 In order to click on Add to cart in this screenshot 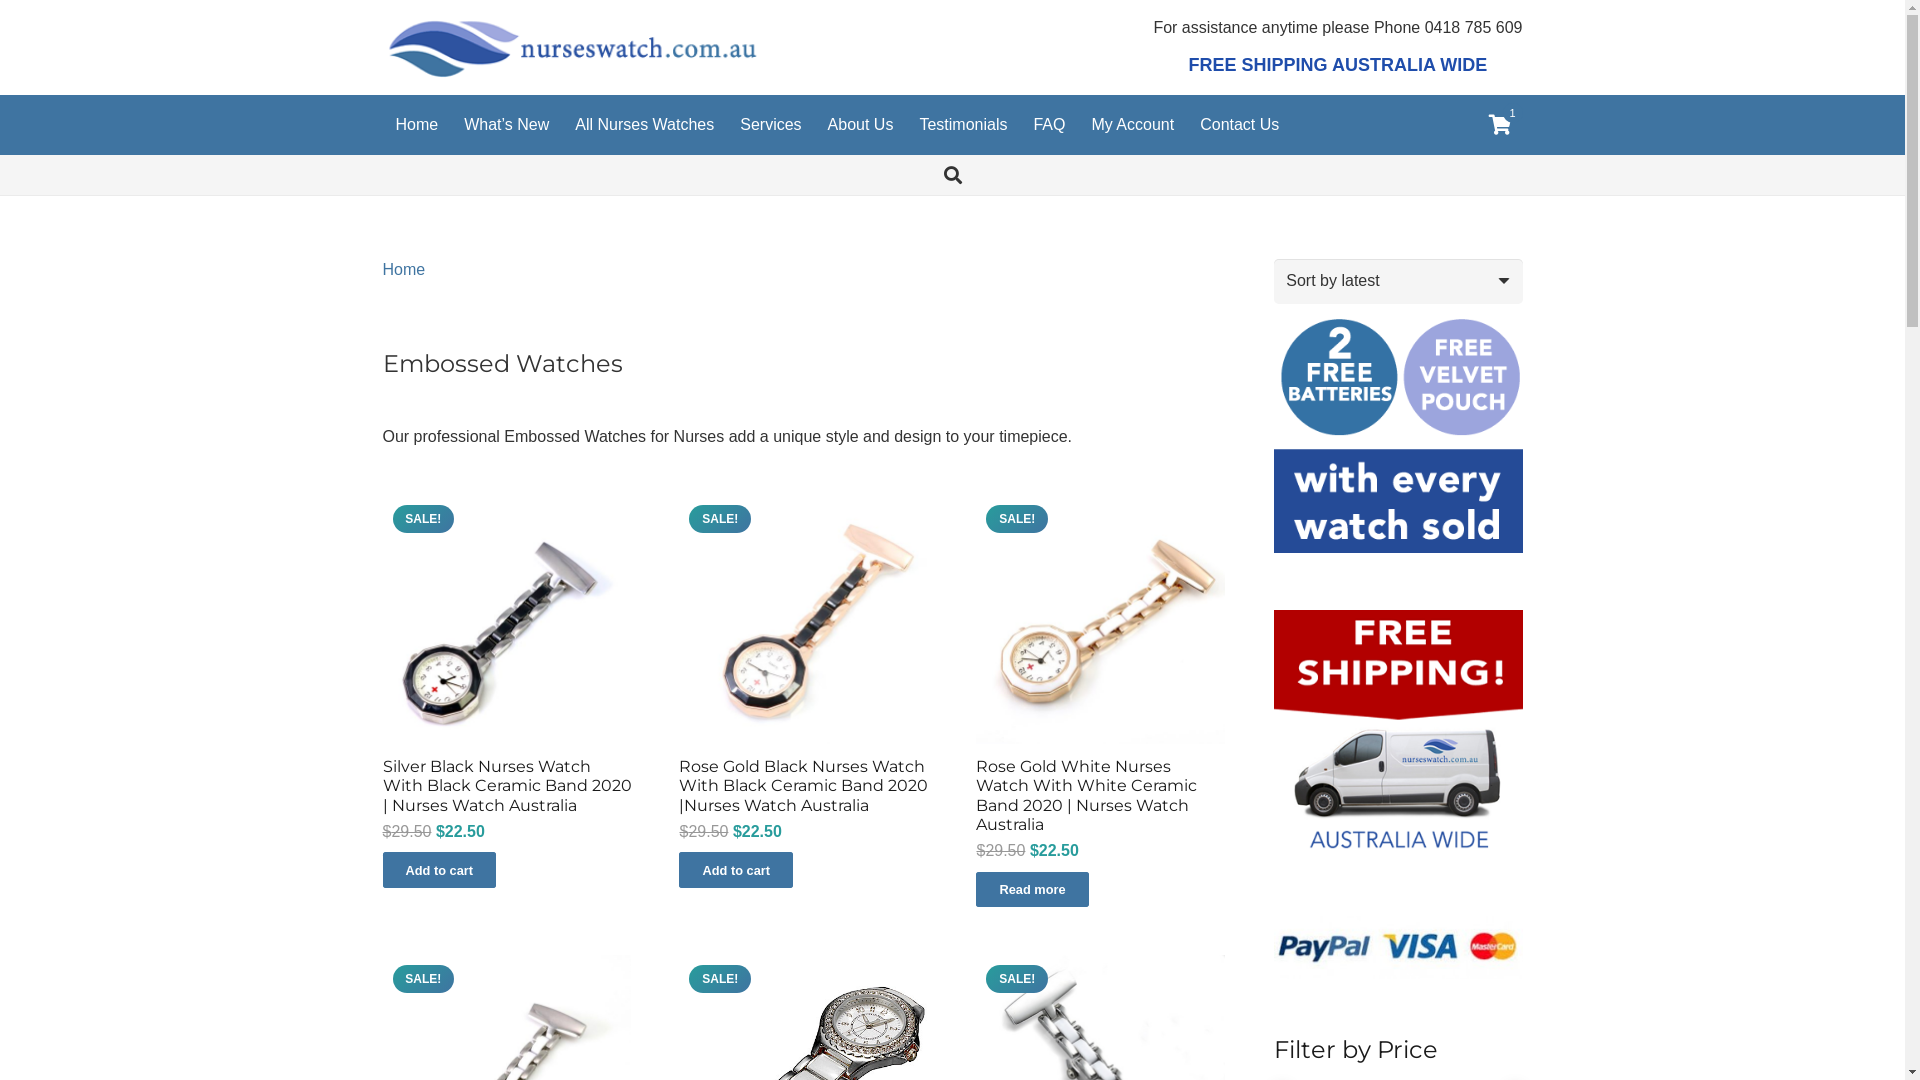, I will do `click(736, 870)`.